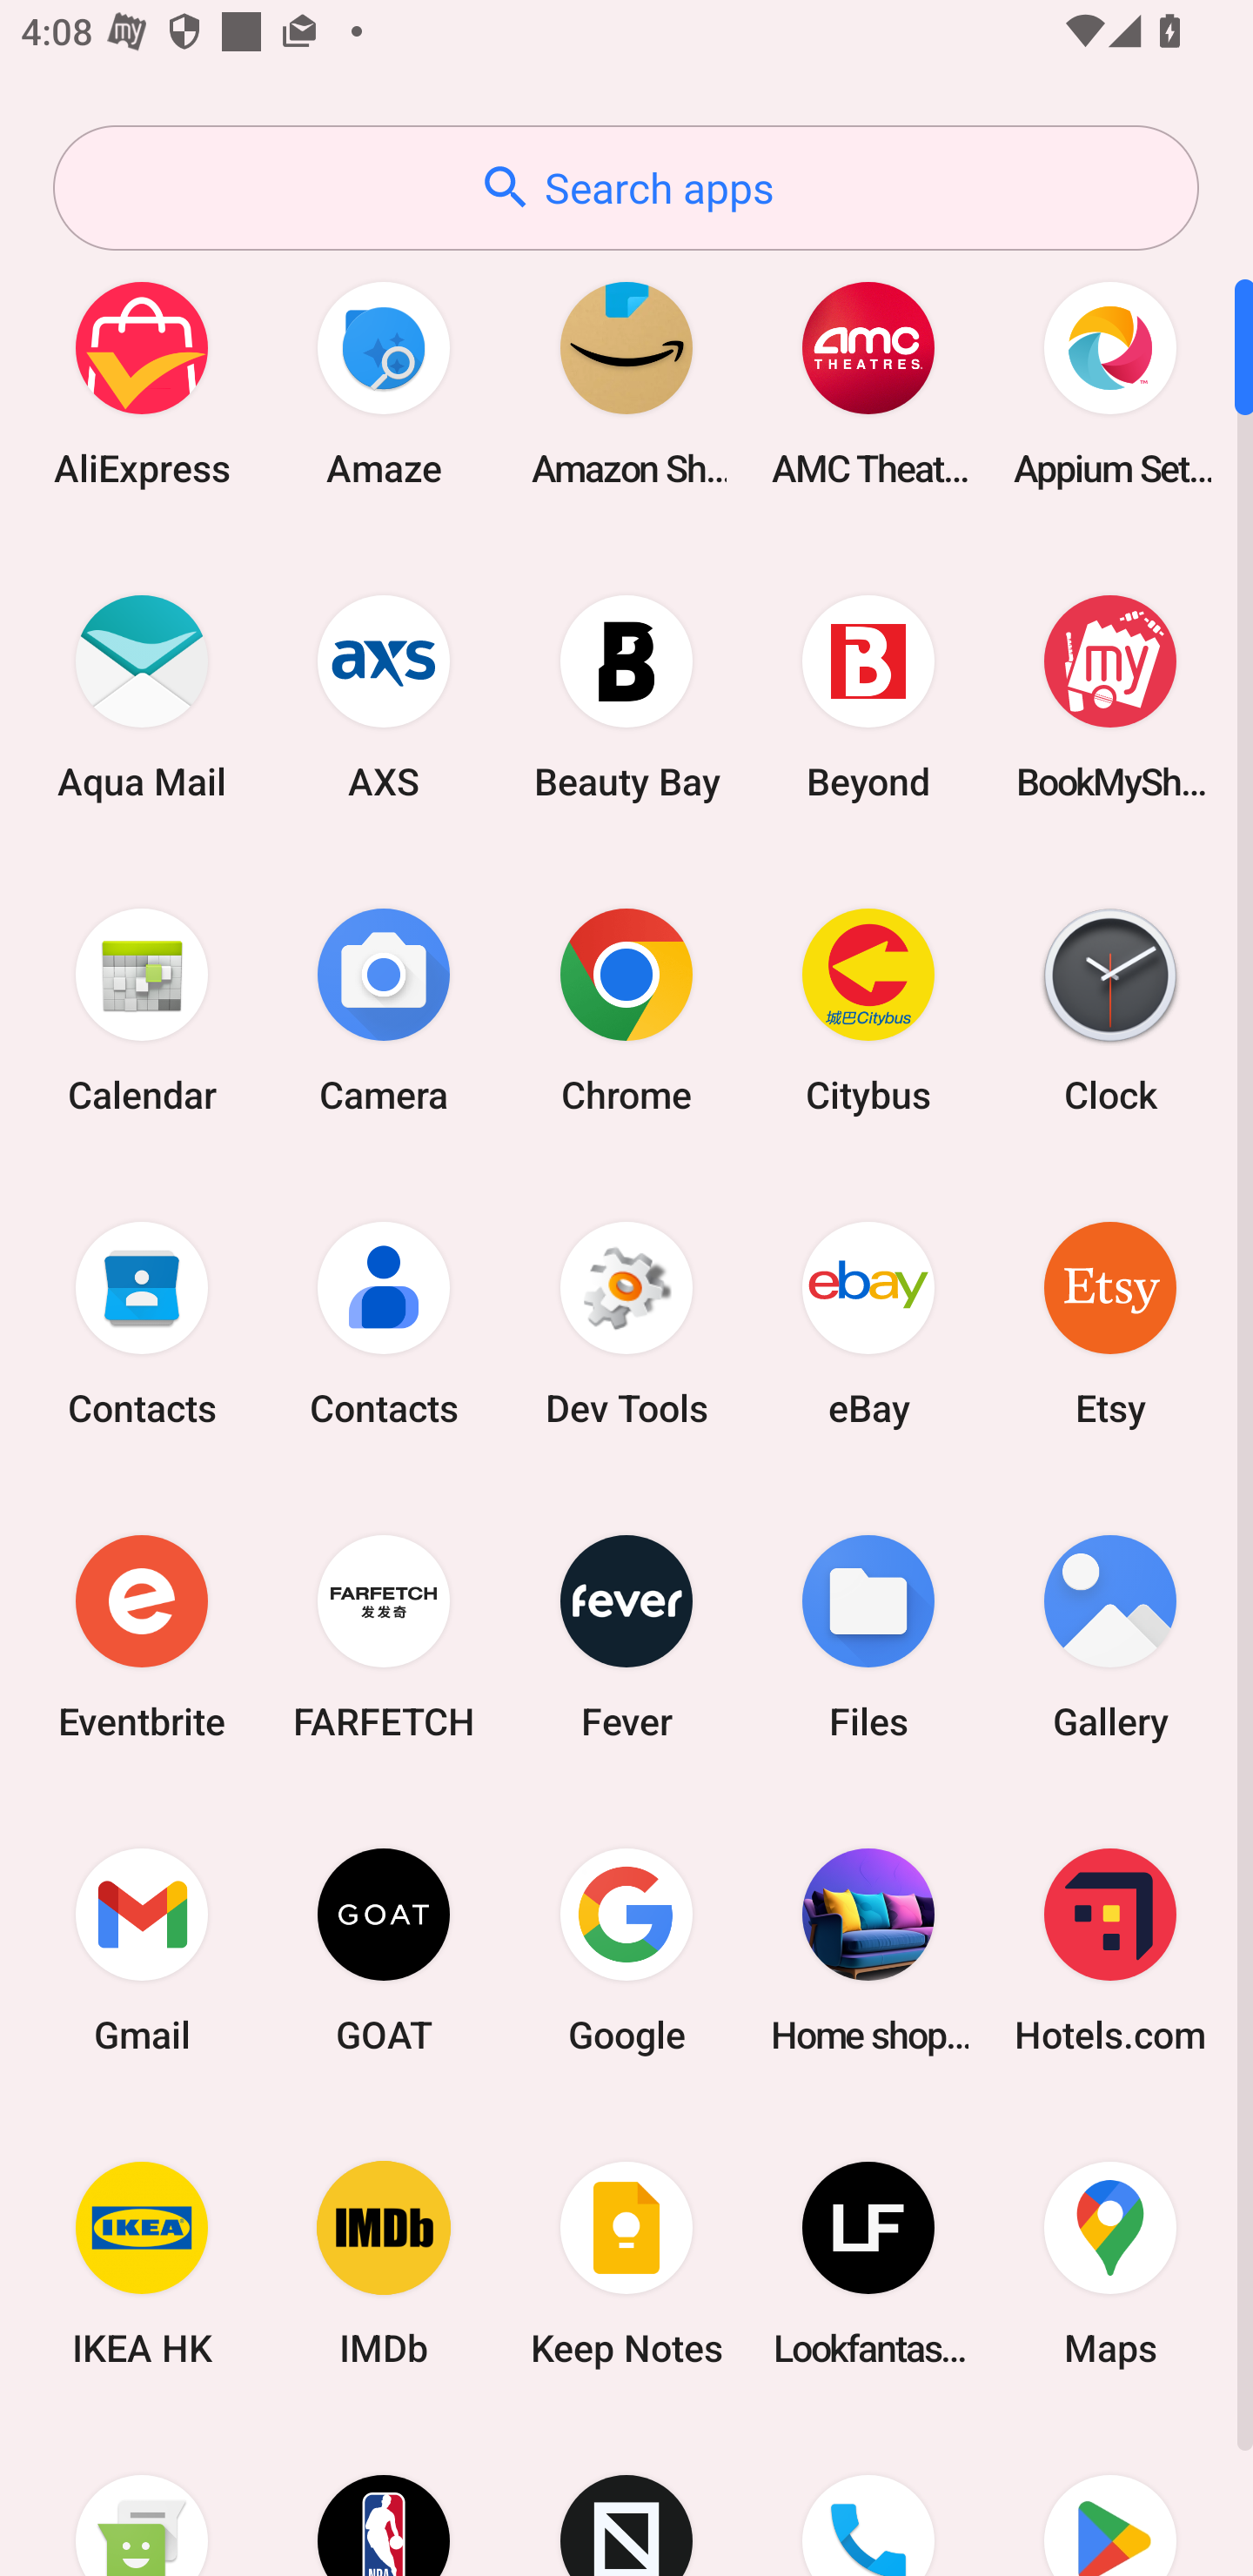 This screenshot has width=1253, height=2576. Describe the element at coordinates (384, 383) in the screenshot. I see `Amaze` at that location.